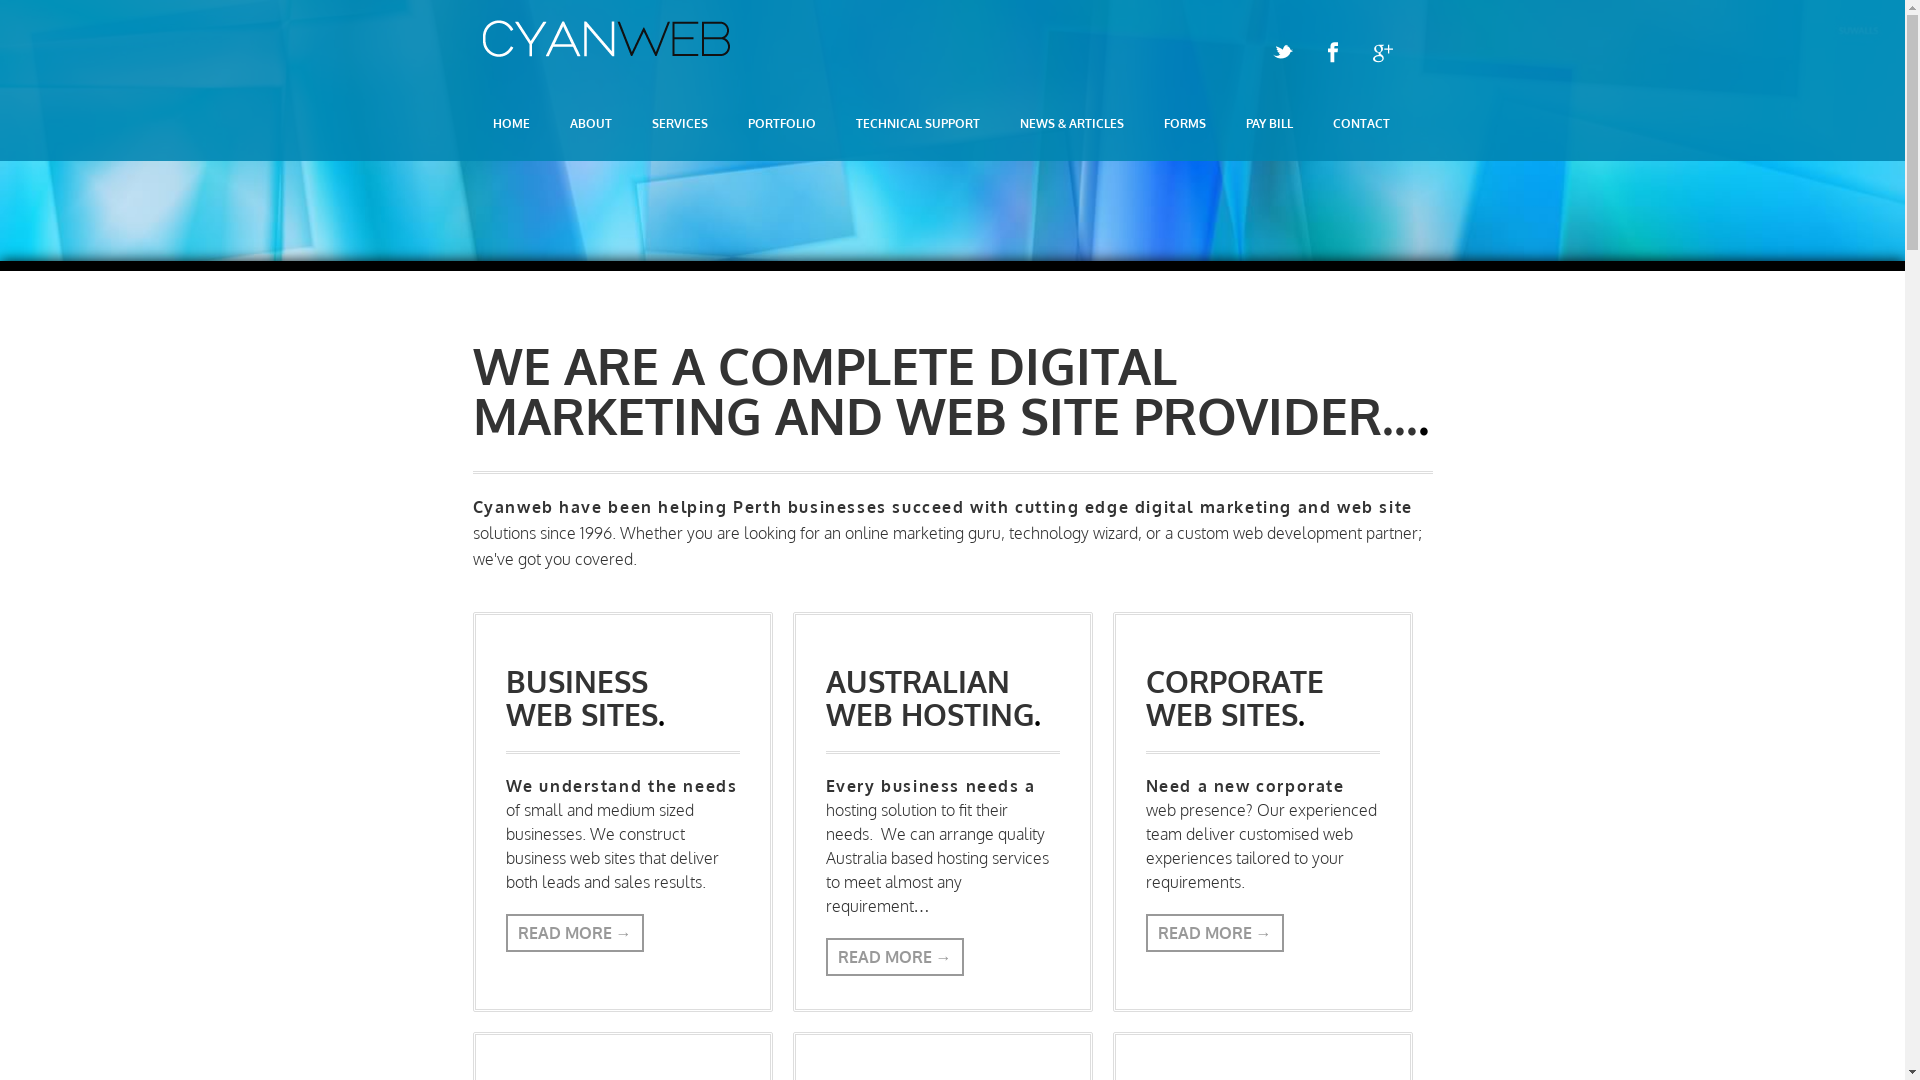 This screenshot has width=1920, height=1080. I want to click on View Twitter Profile, so click(1282, 53).